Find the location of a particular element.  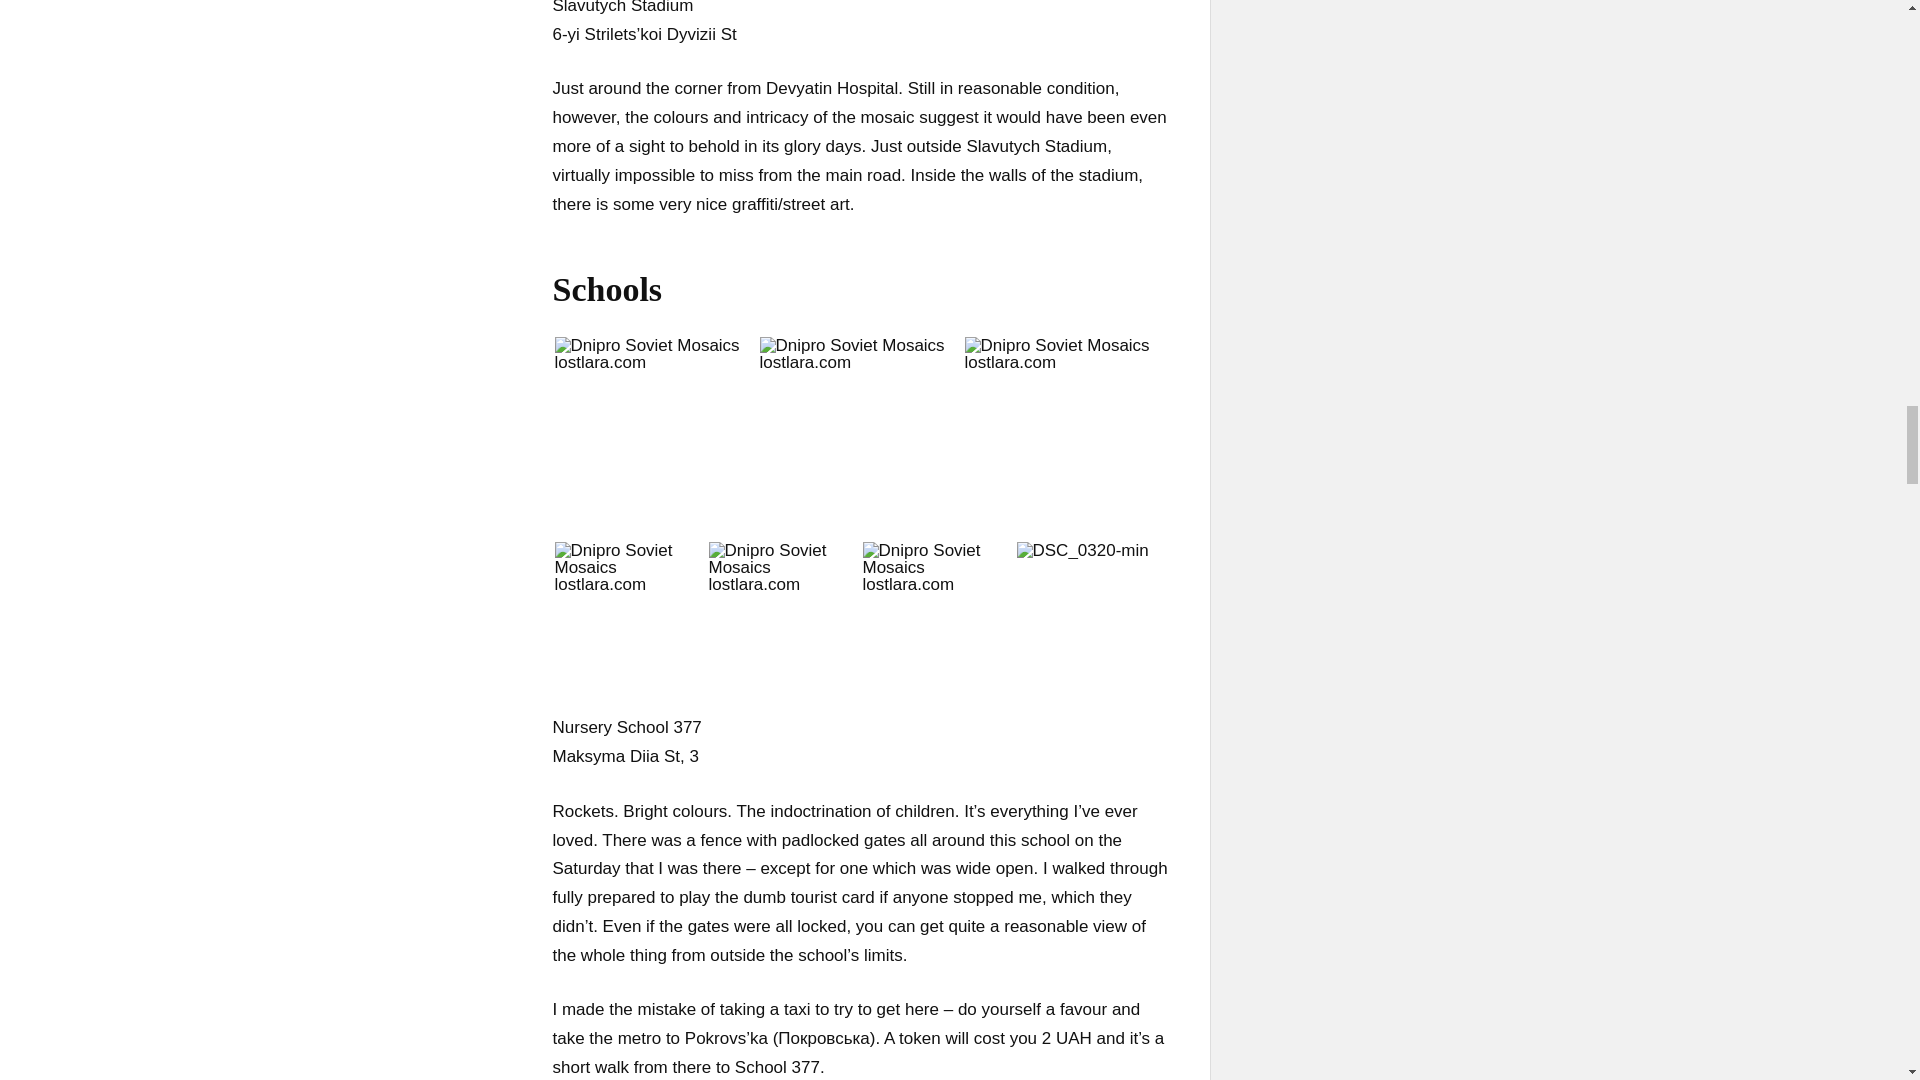

Dnipro Soviet Mosaics lostlara.com is located at coordinates (936, 567).